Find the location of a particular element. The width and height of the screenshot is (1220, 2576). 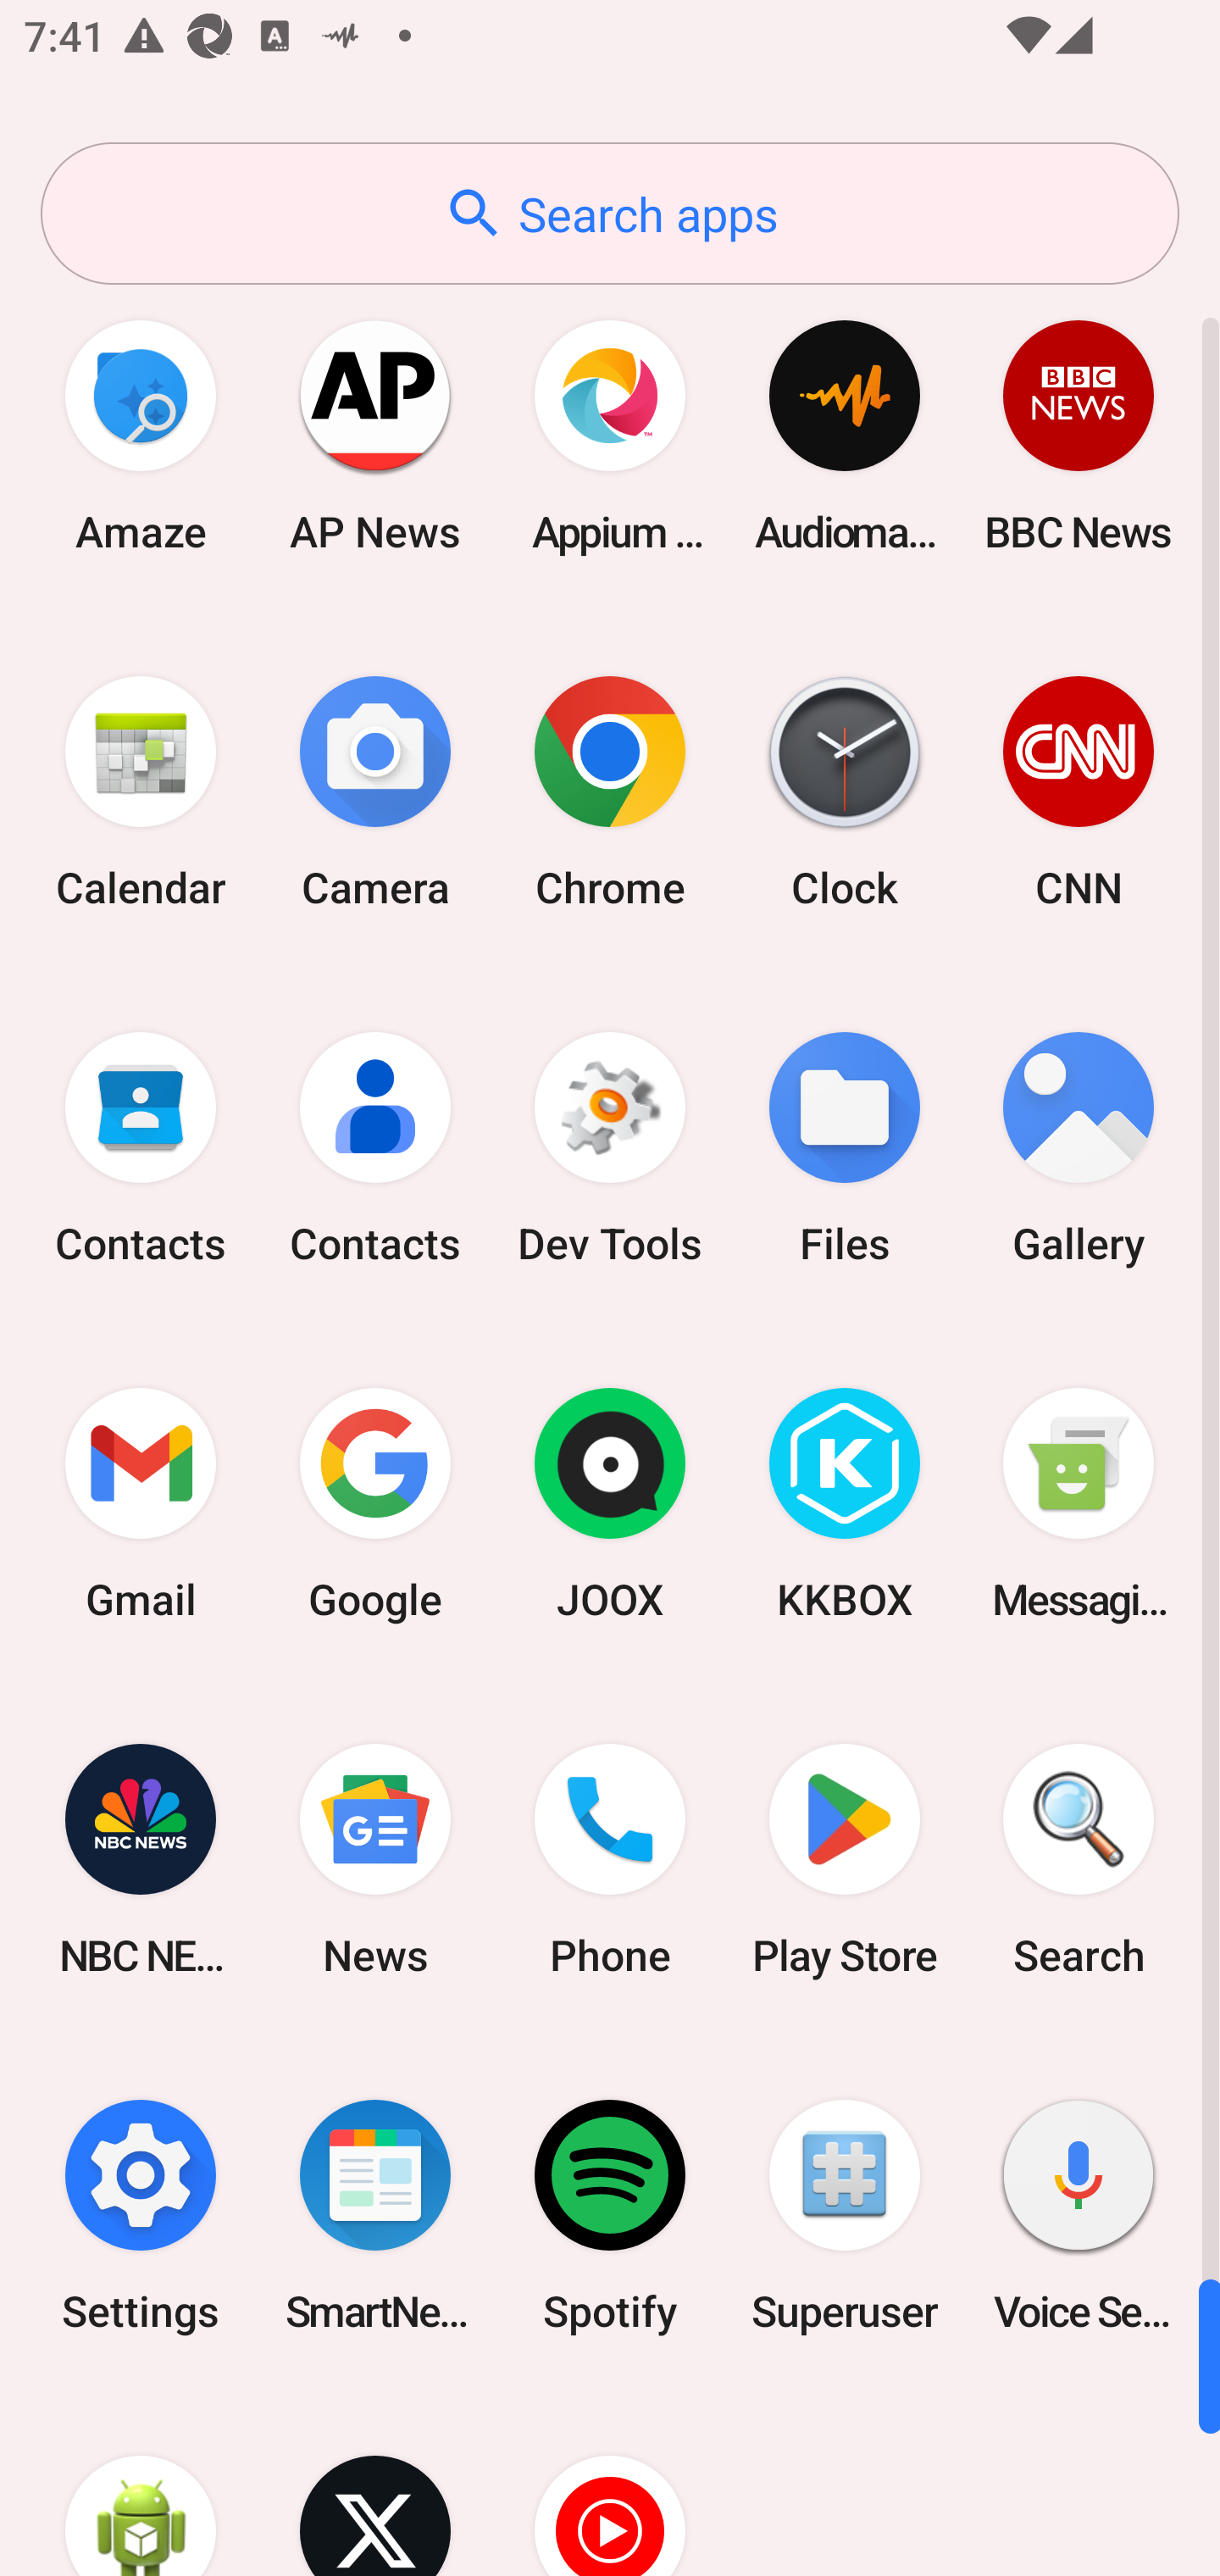

Google is located at coordinates (375, 1504).